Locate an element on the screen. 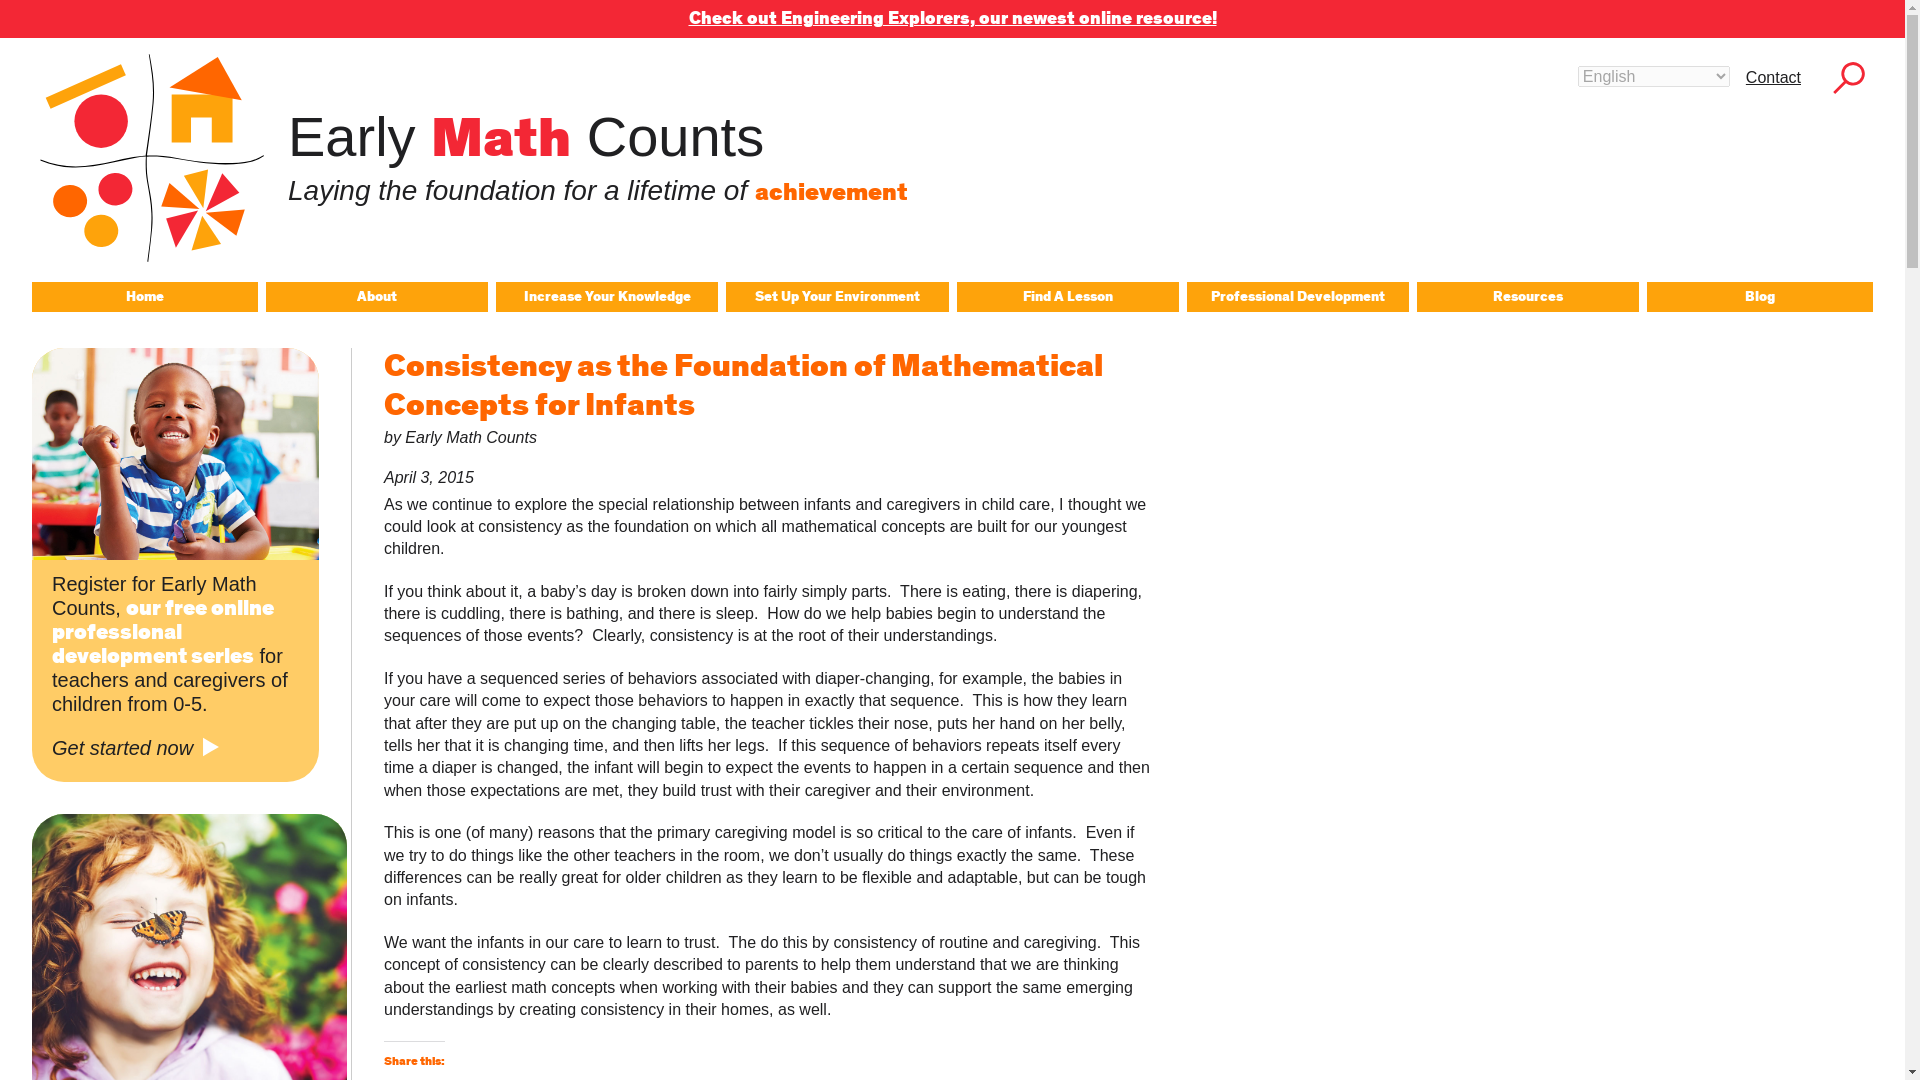  Set Up Your Environment is located at coordinates (836, 296).